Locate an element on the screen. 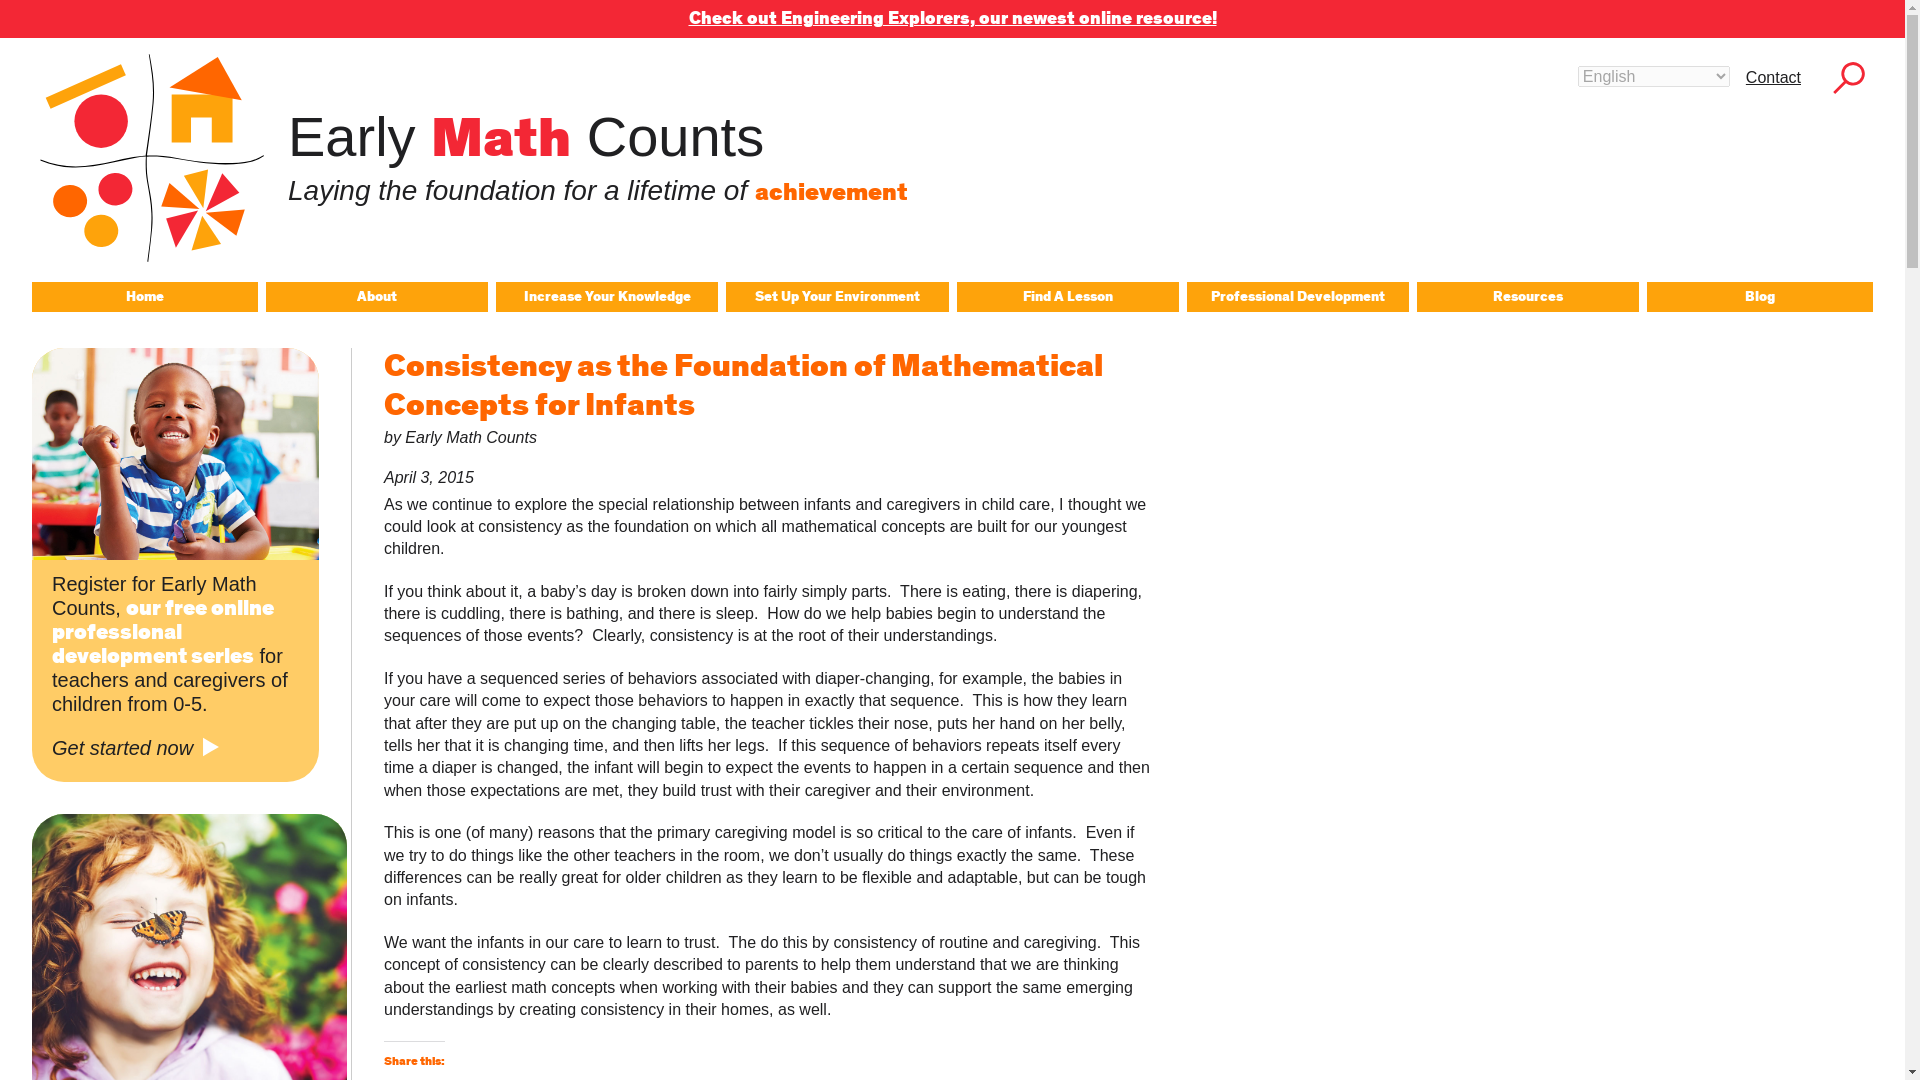  Set Up Your Environment is located at coordinates (836, 296).